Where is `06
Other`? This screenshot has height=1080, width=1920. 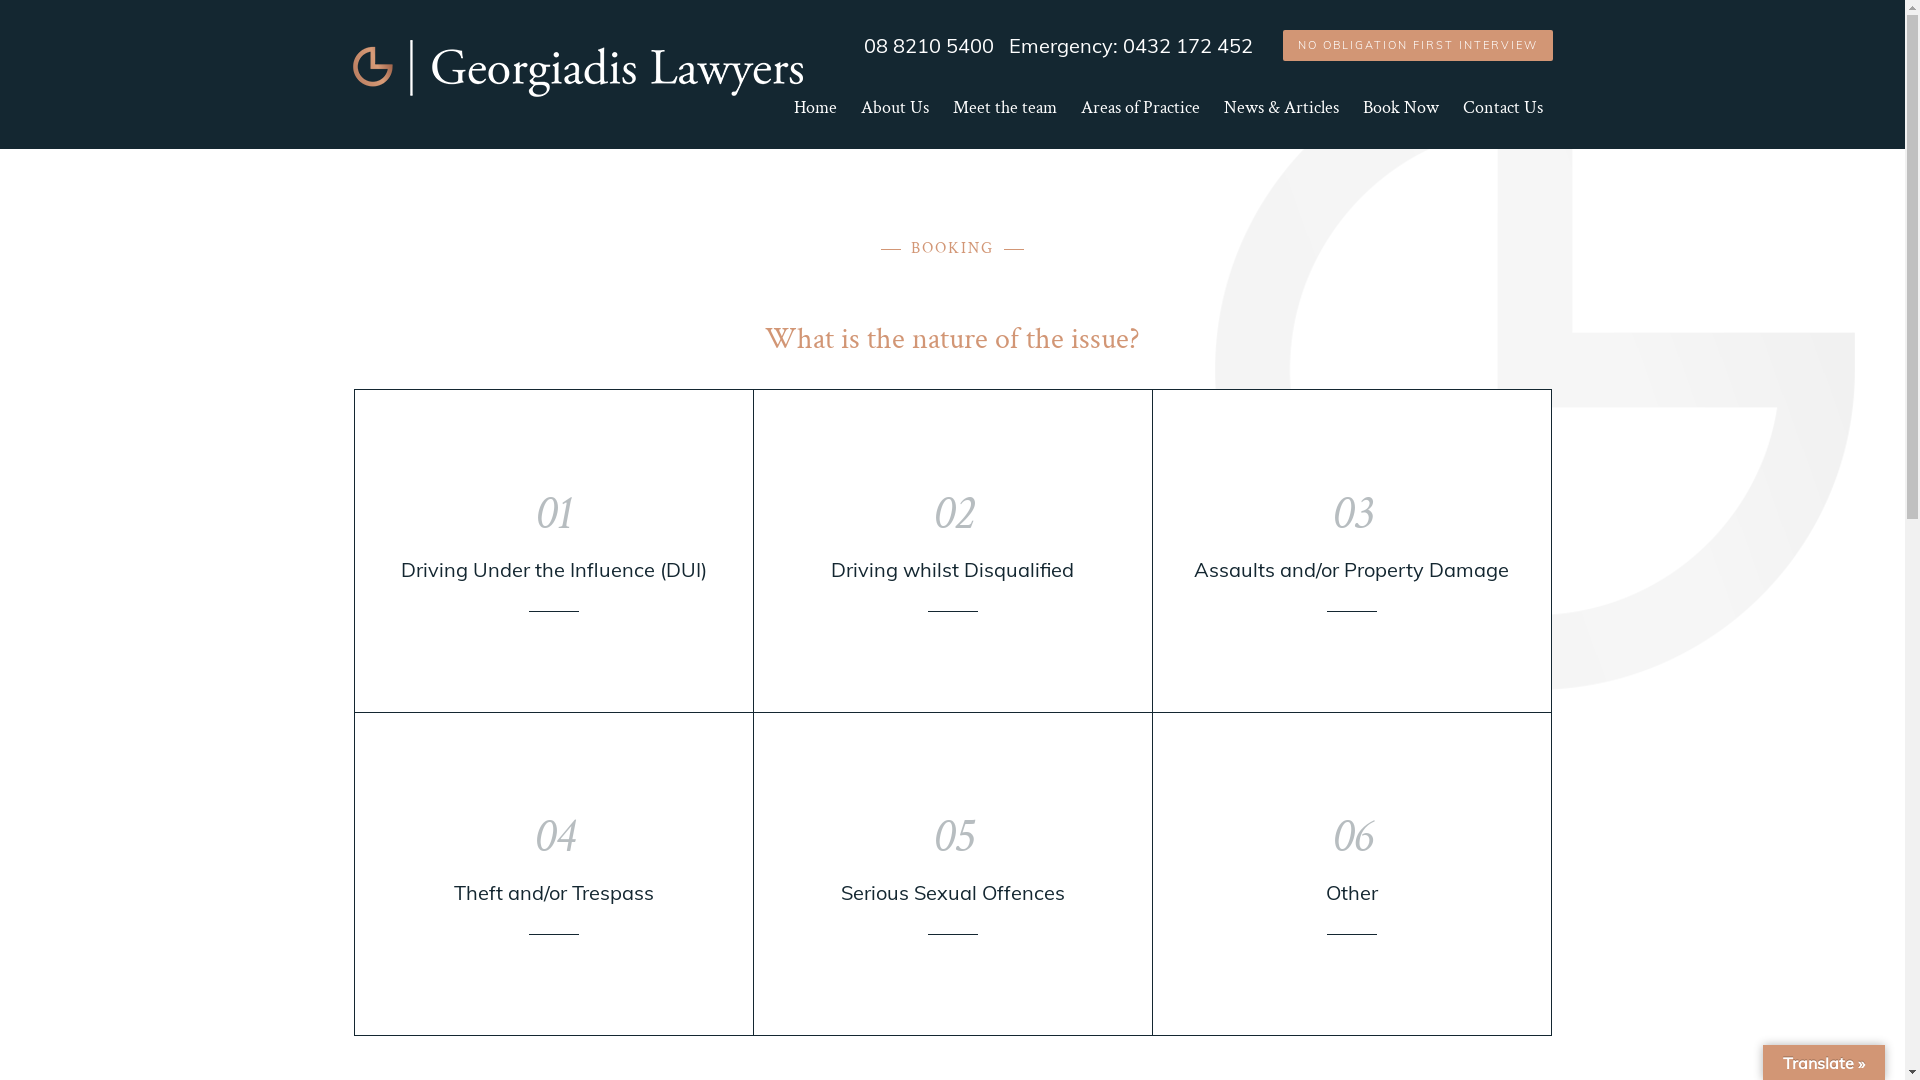
06
Other is located at coordinates (1352, 874).